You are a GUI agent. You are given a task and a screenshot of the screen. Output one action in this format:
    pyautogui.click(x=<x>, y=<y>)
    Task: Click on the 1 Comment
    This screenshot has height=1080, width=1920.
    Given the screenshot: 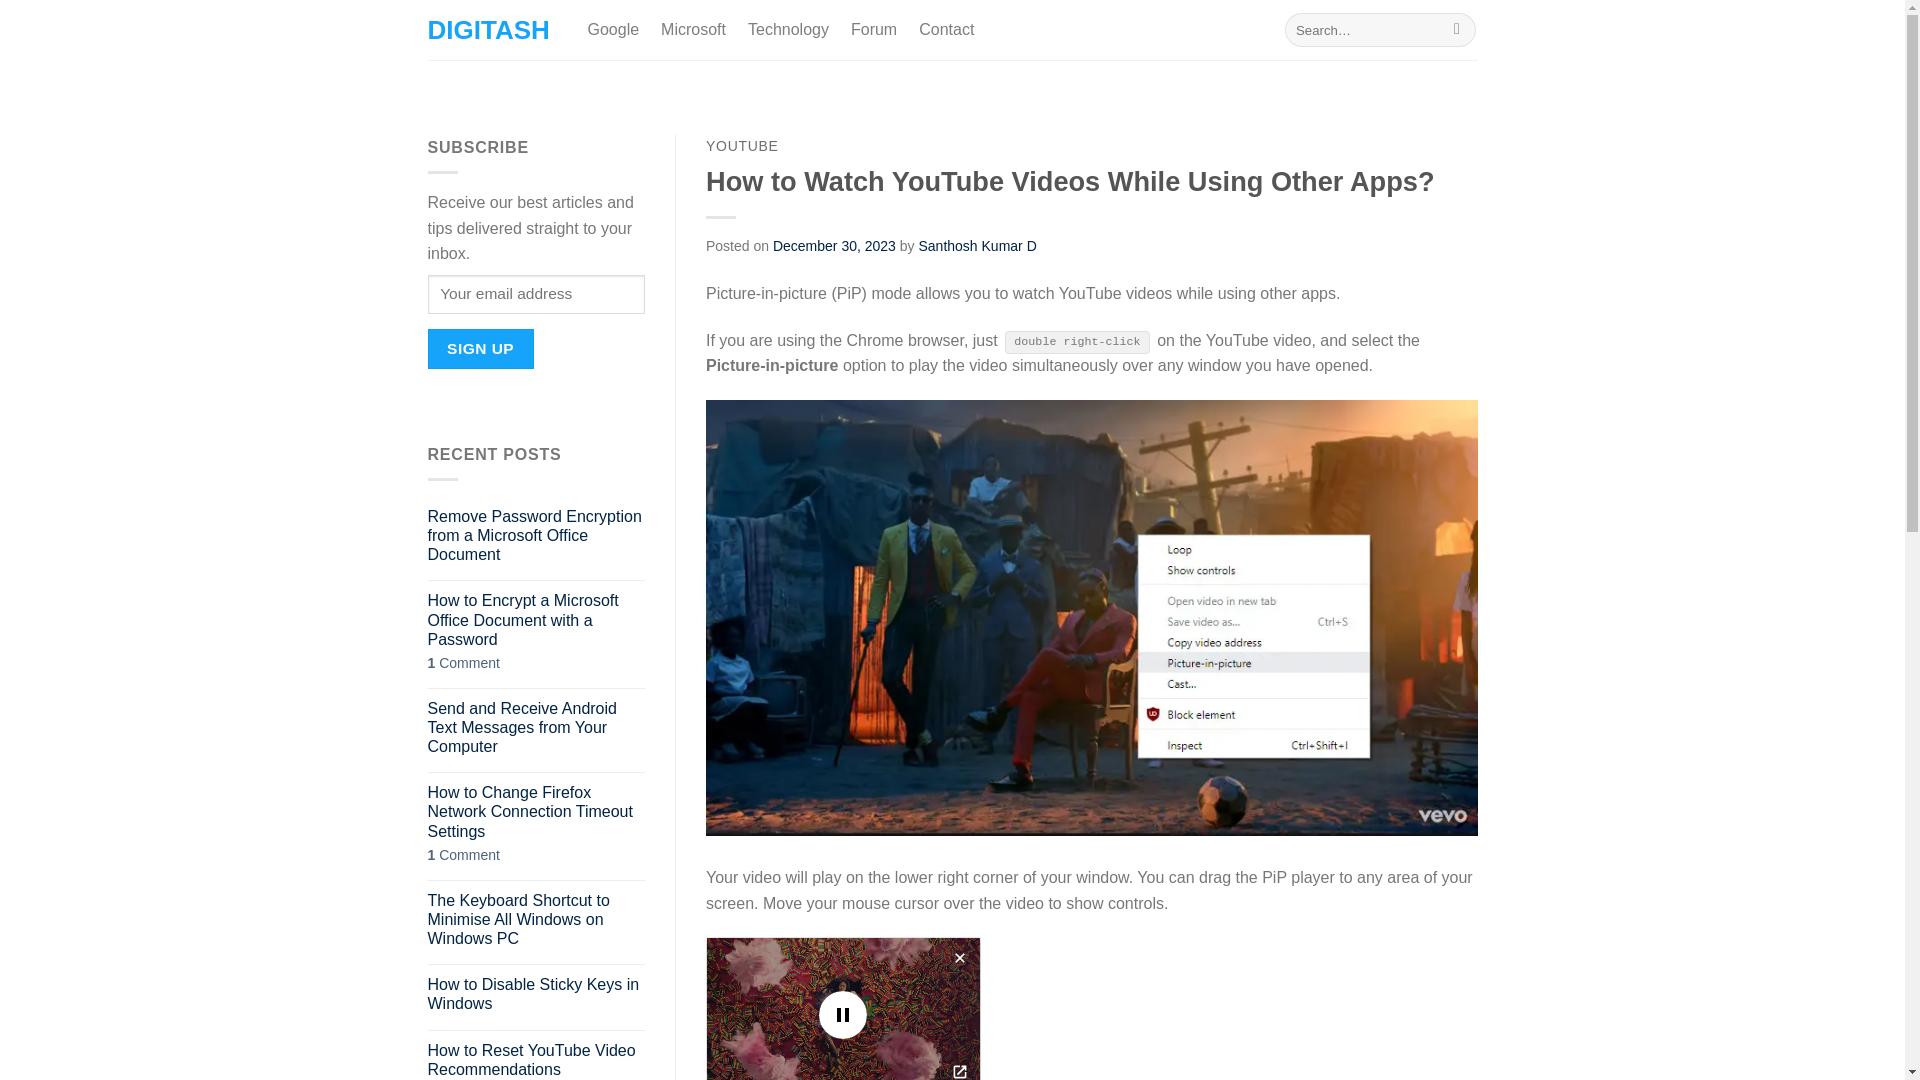 What is the action you would take?
    pyautogui.click(x=536, y=855)
    